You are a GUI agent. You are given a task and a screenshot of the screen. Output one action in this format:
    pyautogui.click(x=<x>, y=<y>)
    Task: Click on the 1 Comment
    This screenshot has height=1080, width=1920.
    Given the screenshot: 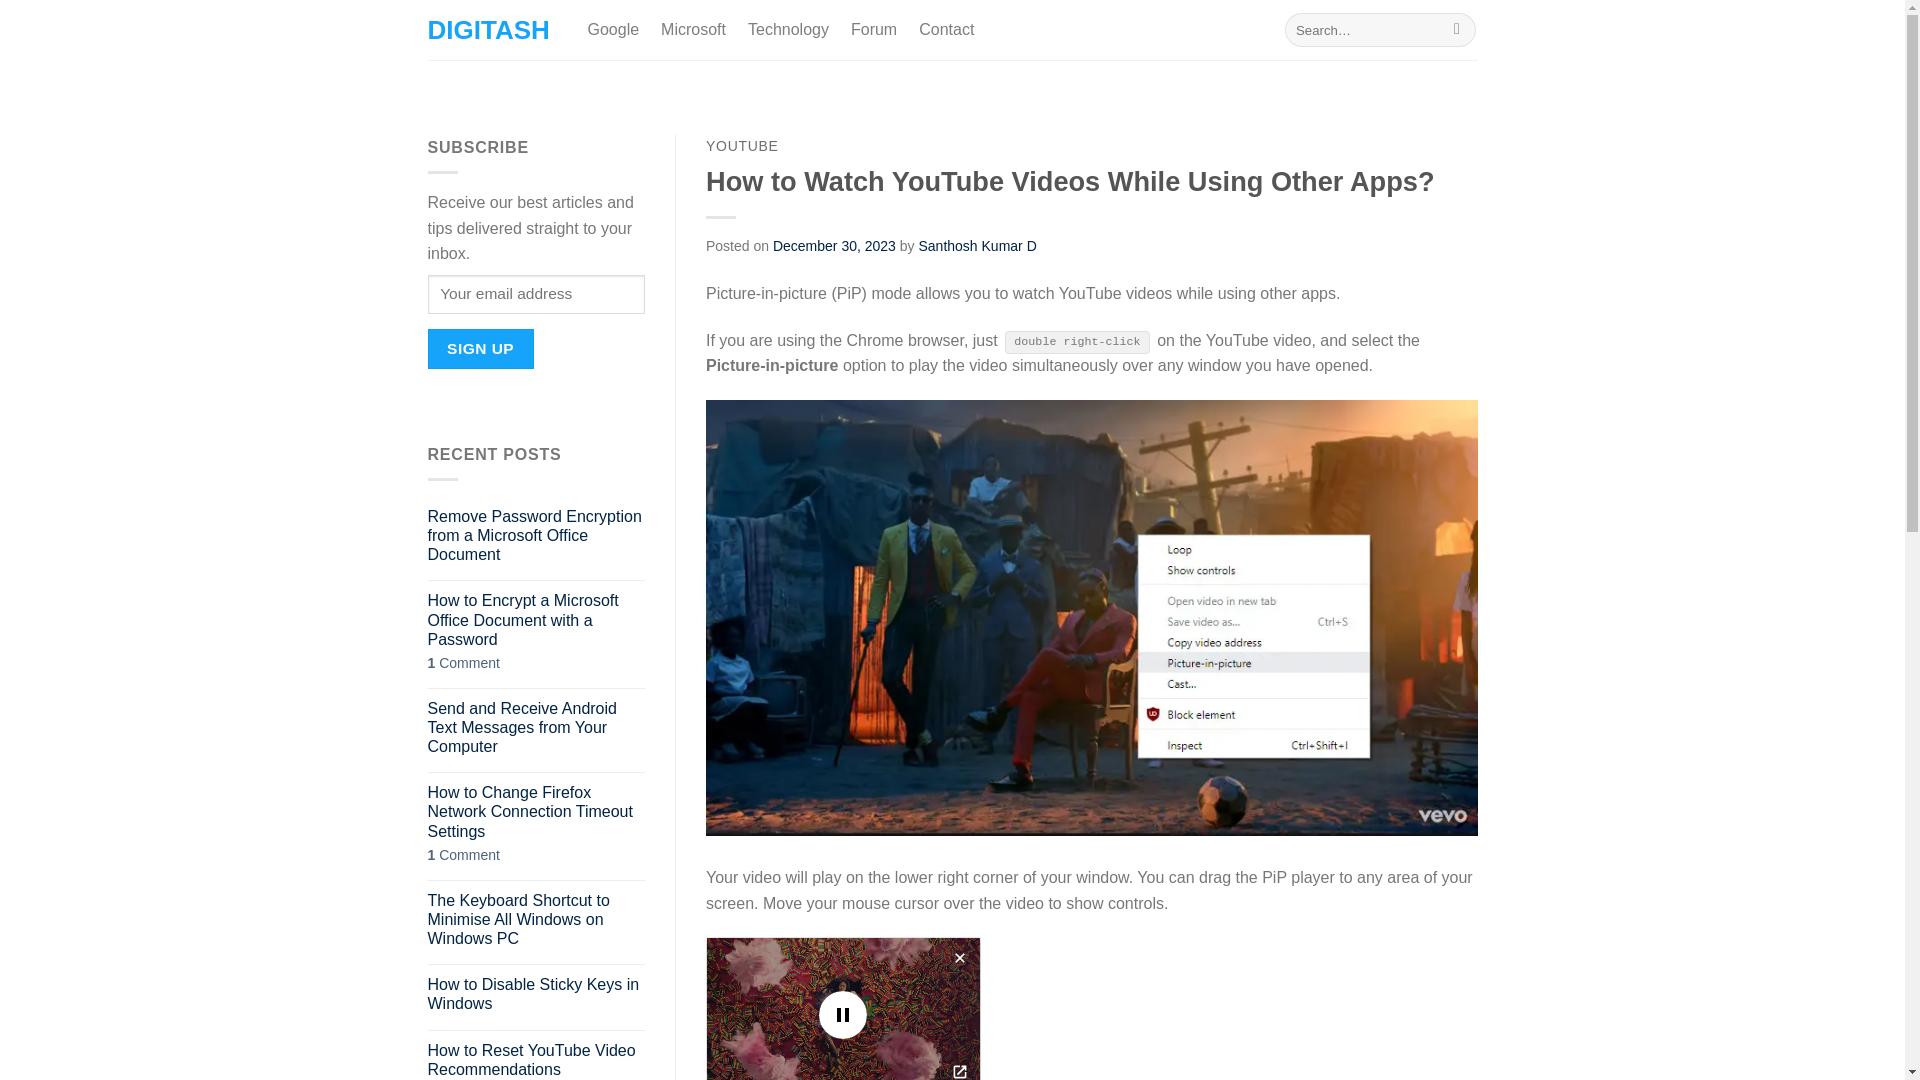 What is the action you would take?
    pyautogui.click(x=536, y=855)
    